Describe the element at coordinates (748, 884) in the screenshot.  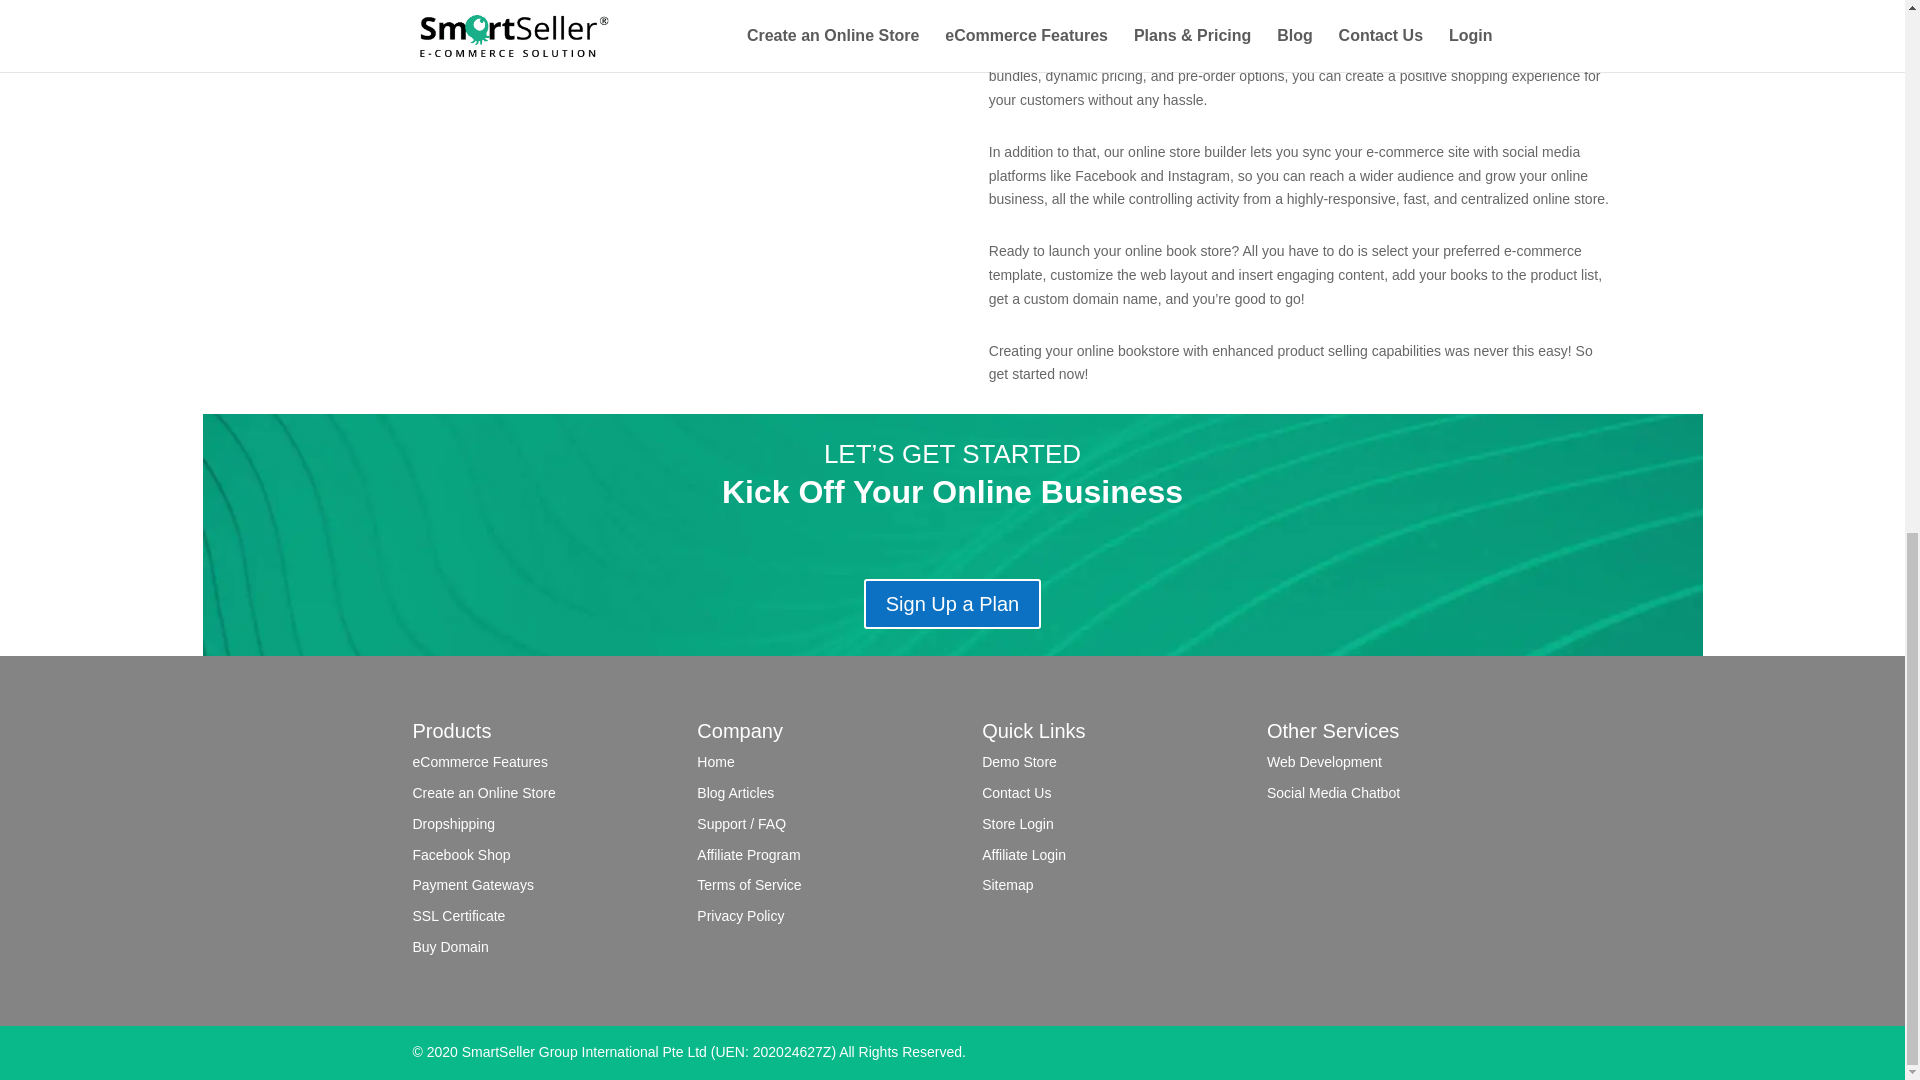
I see `Terms of Service` at that location.